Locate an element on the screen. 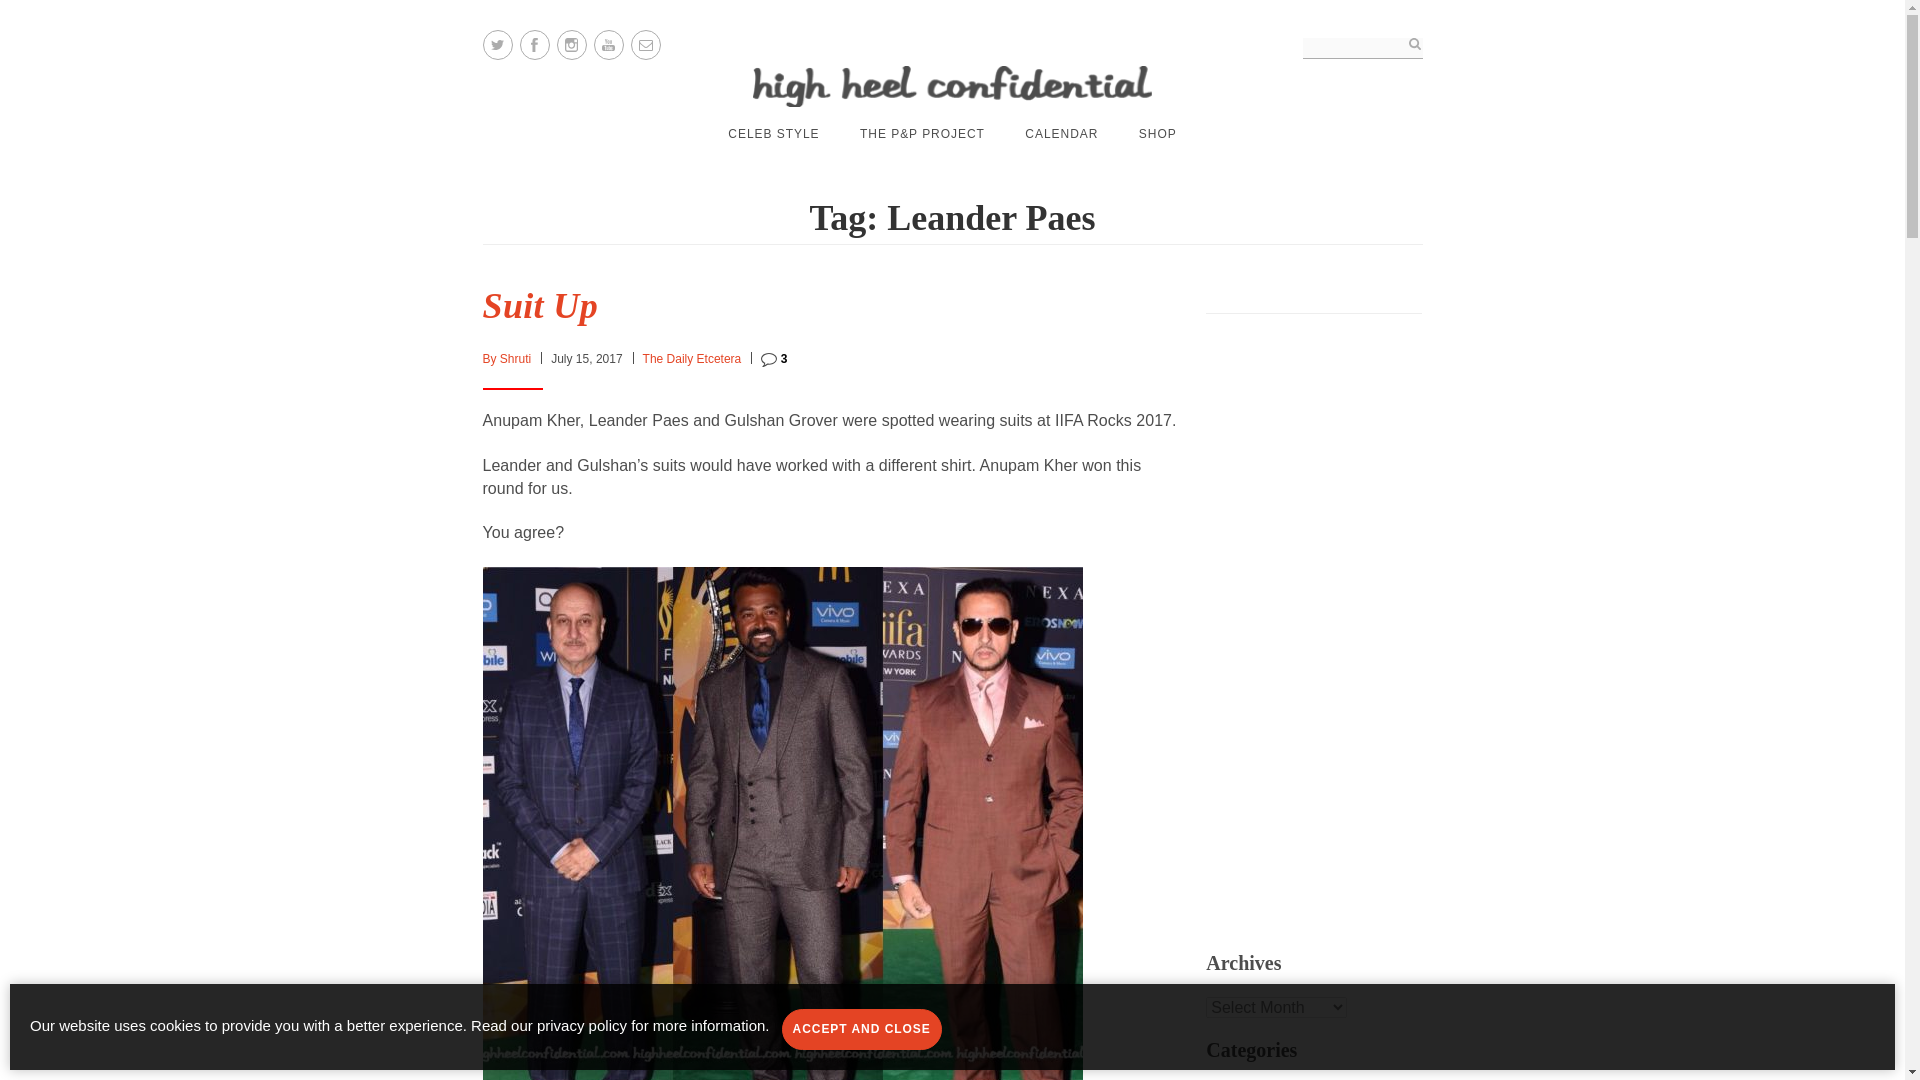 The image size is (1920, 1080). CALENDAR is located at coordinates (1062, 134).